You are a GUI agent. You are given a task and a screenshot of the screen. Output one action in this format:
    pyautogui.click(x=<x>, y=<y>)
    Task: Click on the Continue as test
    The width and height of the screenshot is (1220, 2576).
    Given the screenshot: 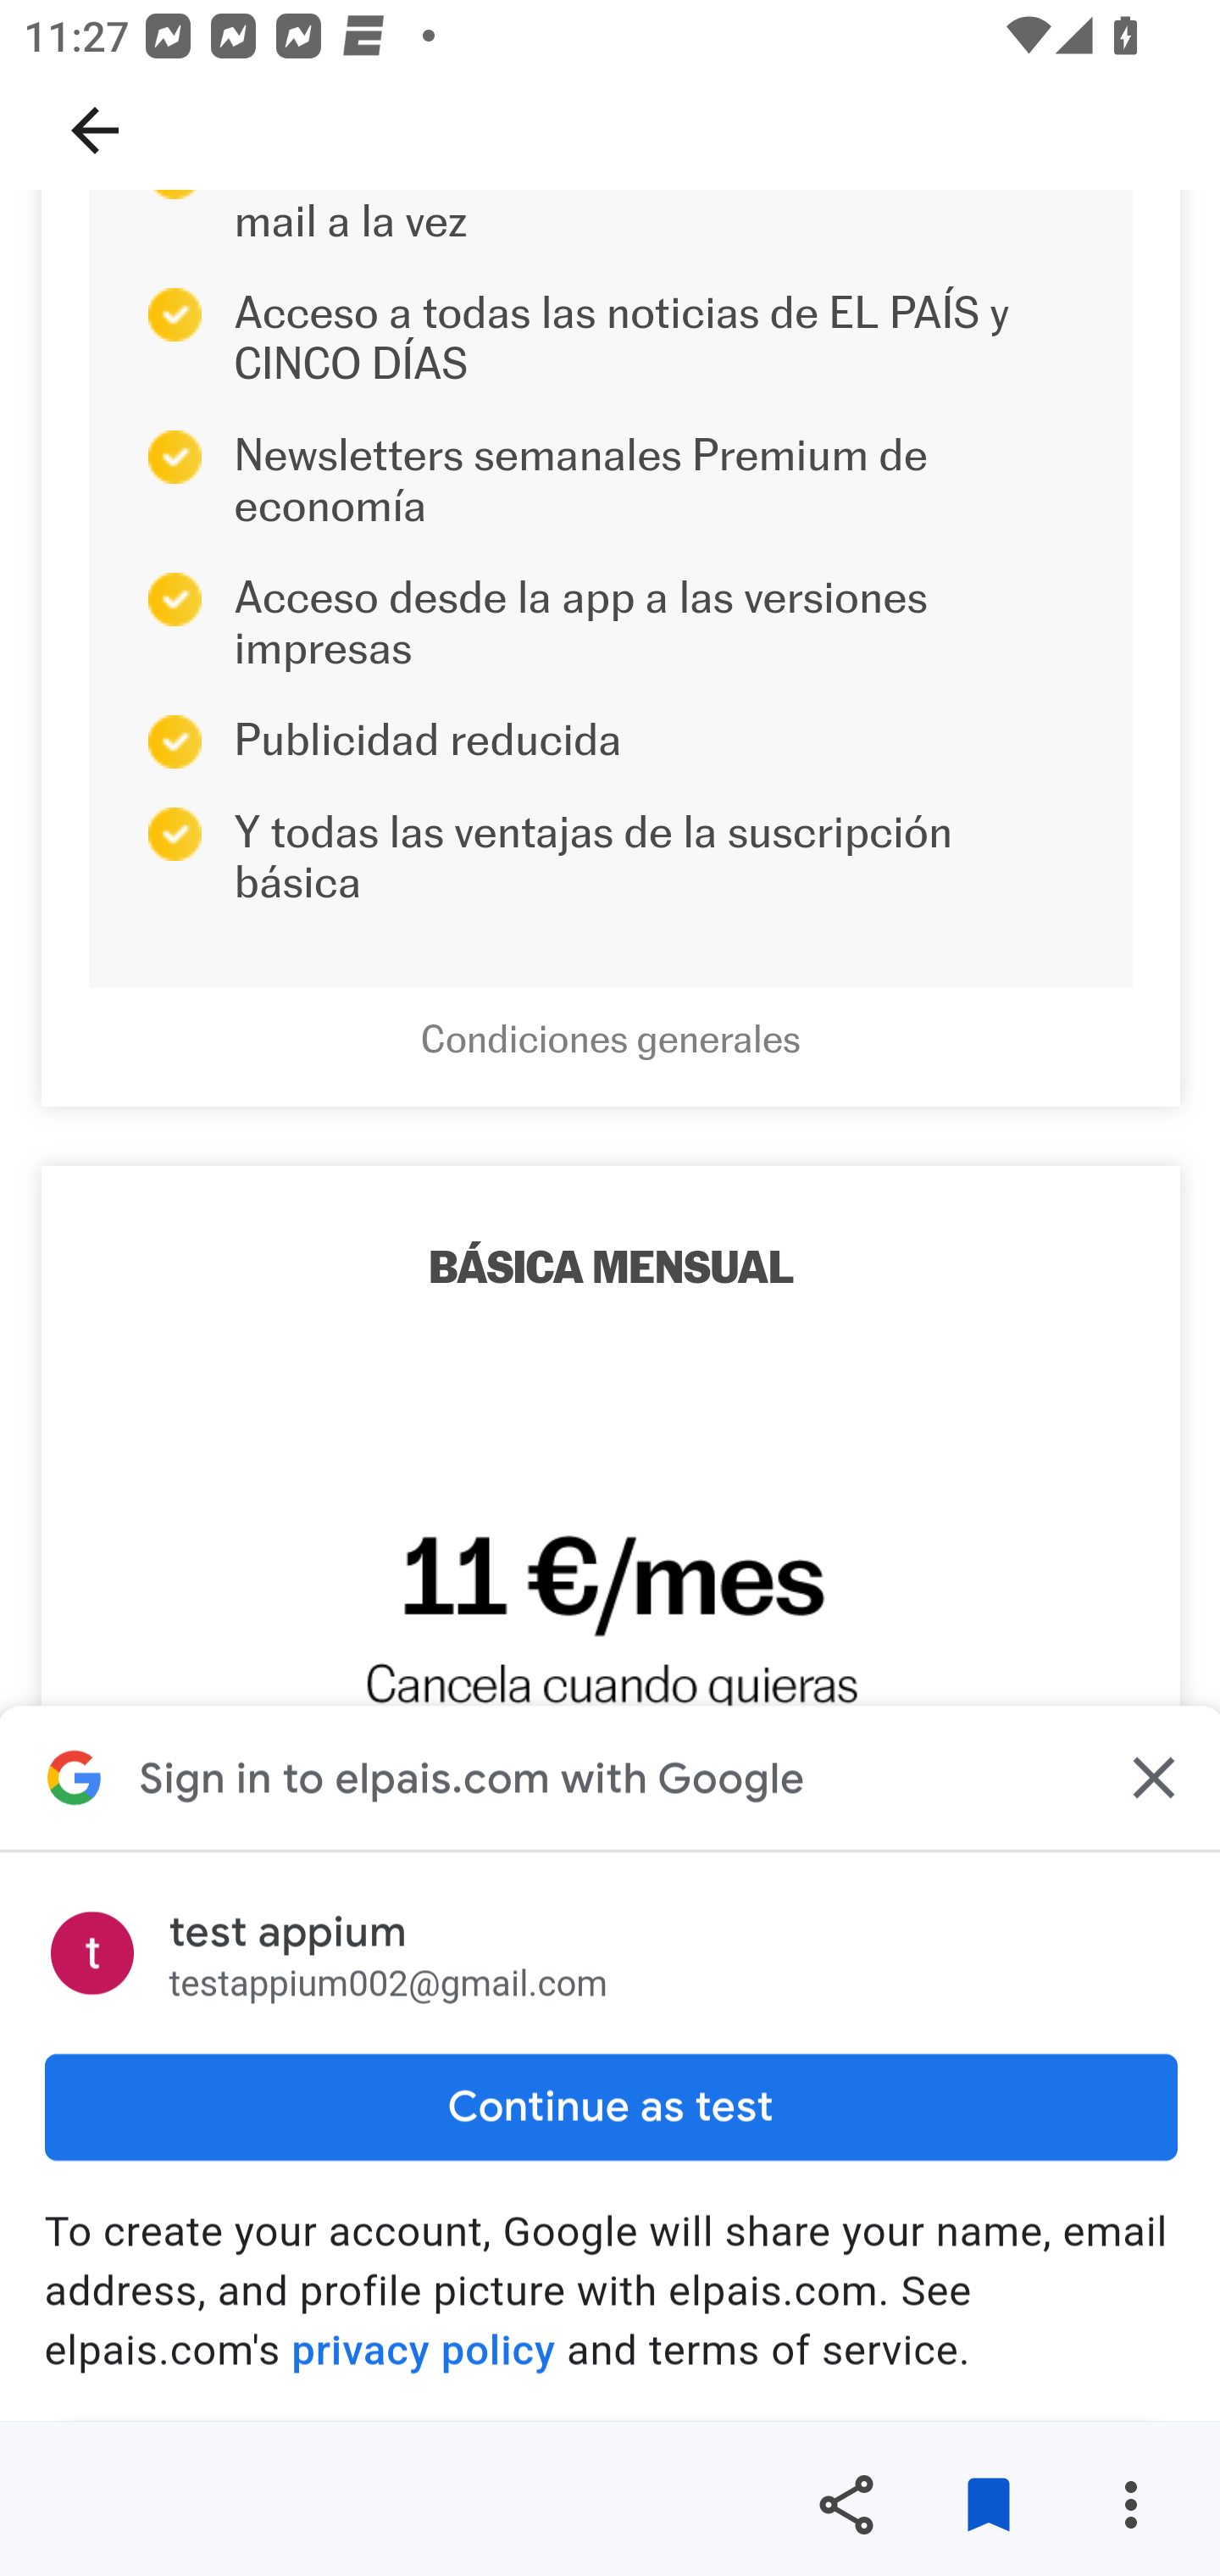 What is the action you would take?
    pyautogui.click(x=610, y=2107)
    